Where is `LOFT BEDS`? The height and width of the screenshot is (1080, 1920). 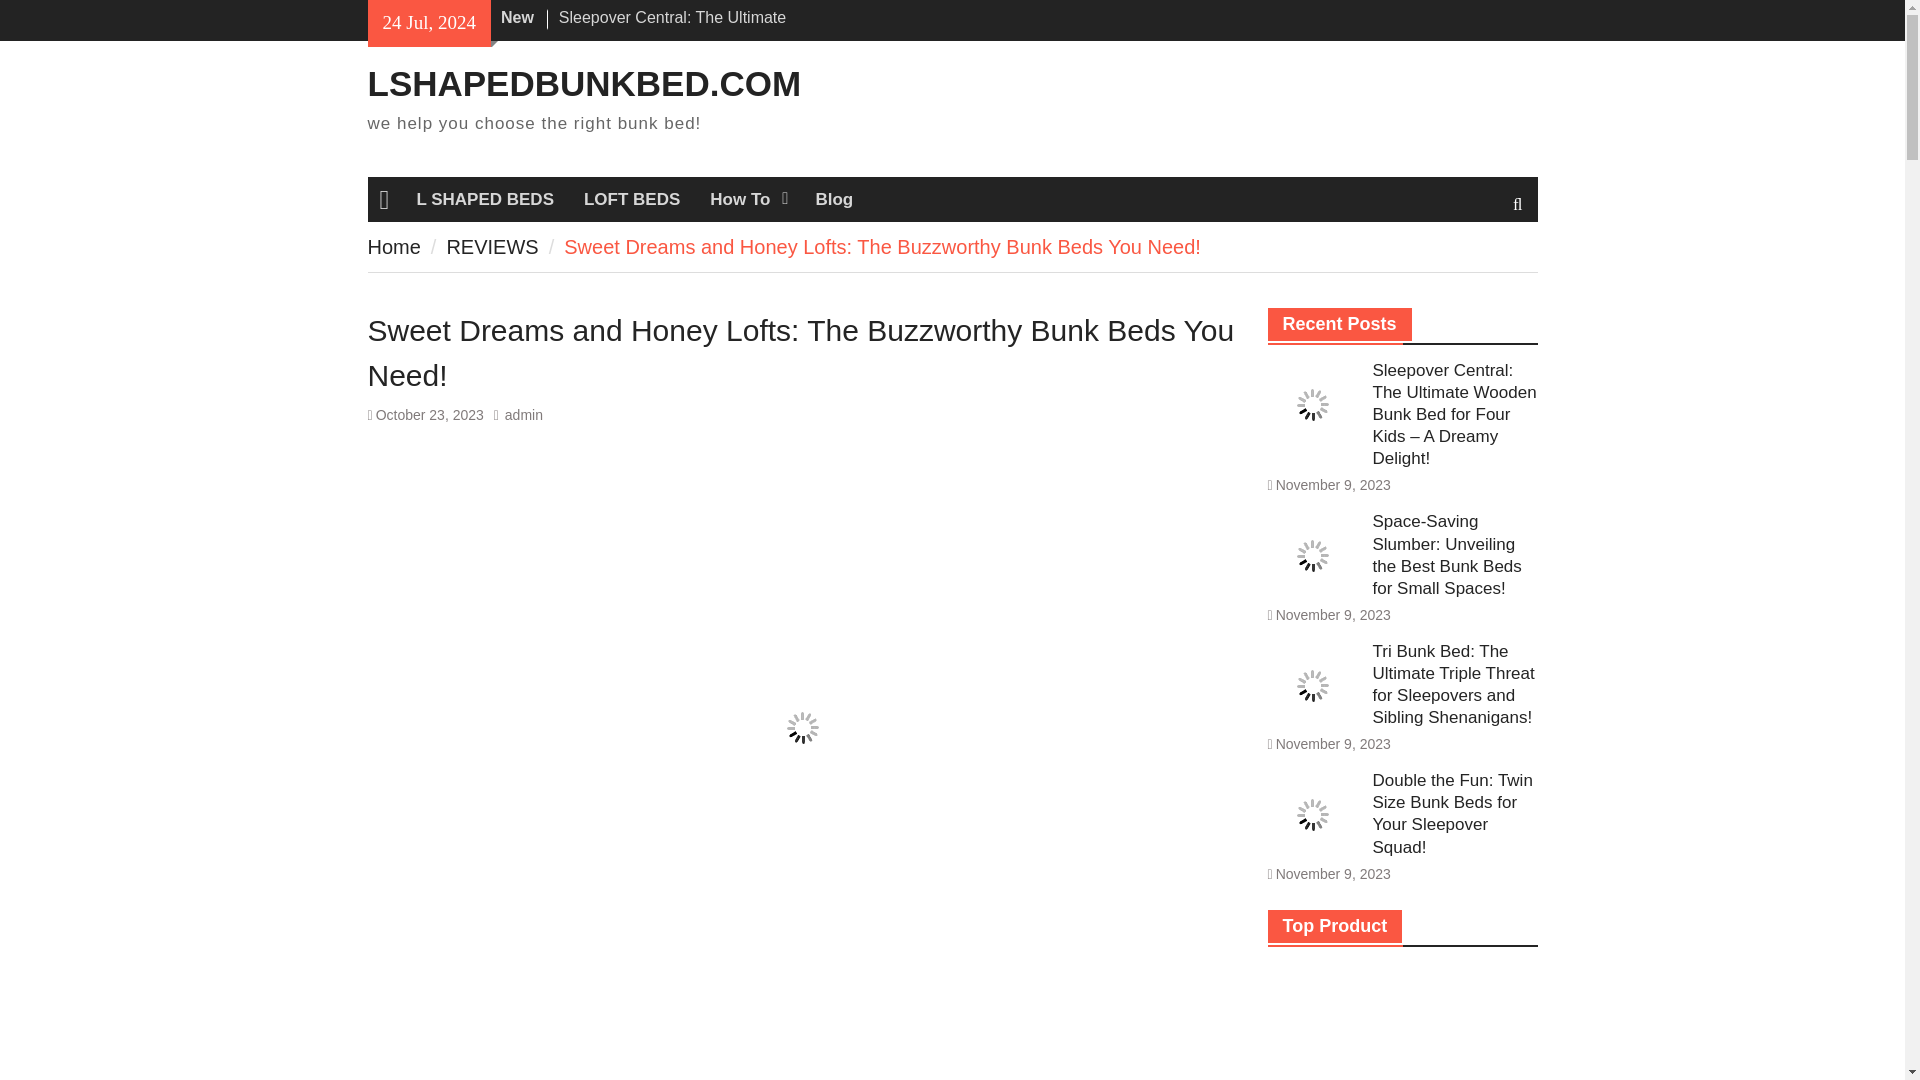
LOFT BEDS is located at coordinates (632, 199).